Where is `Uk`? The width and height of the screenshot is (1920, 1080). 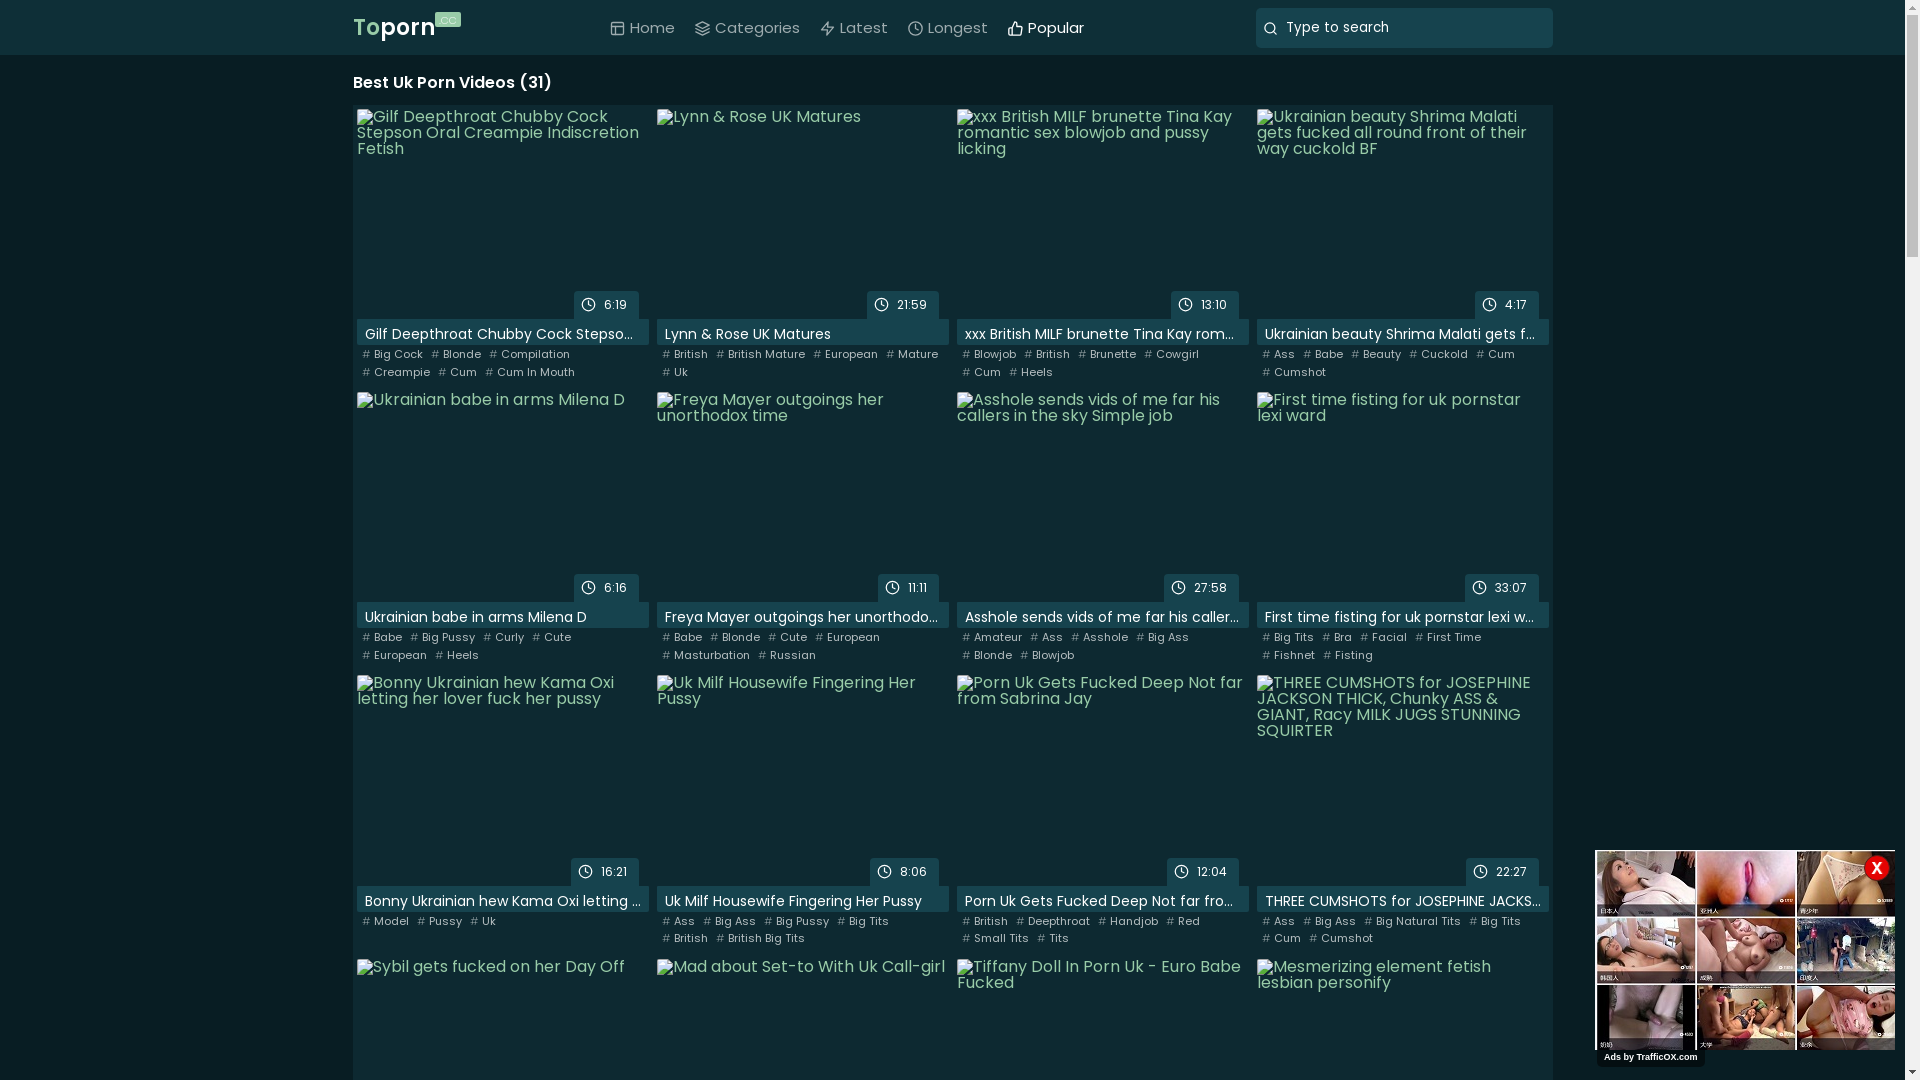 Uk is located at coordinates (483, 922).